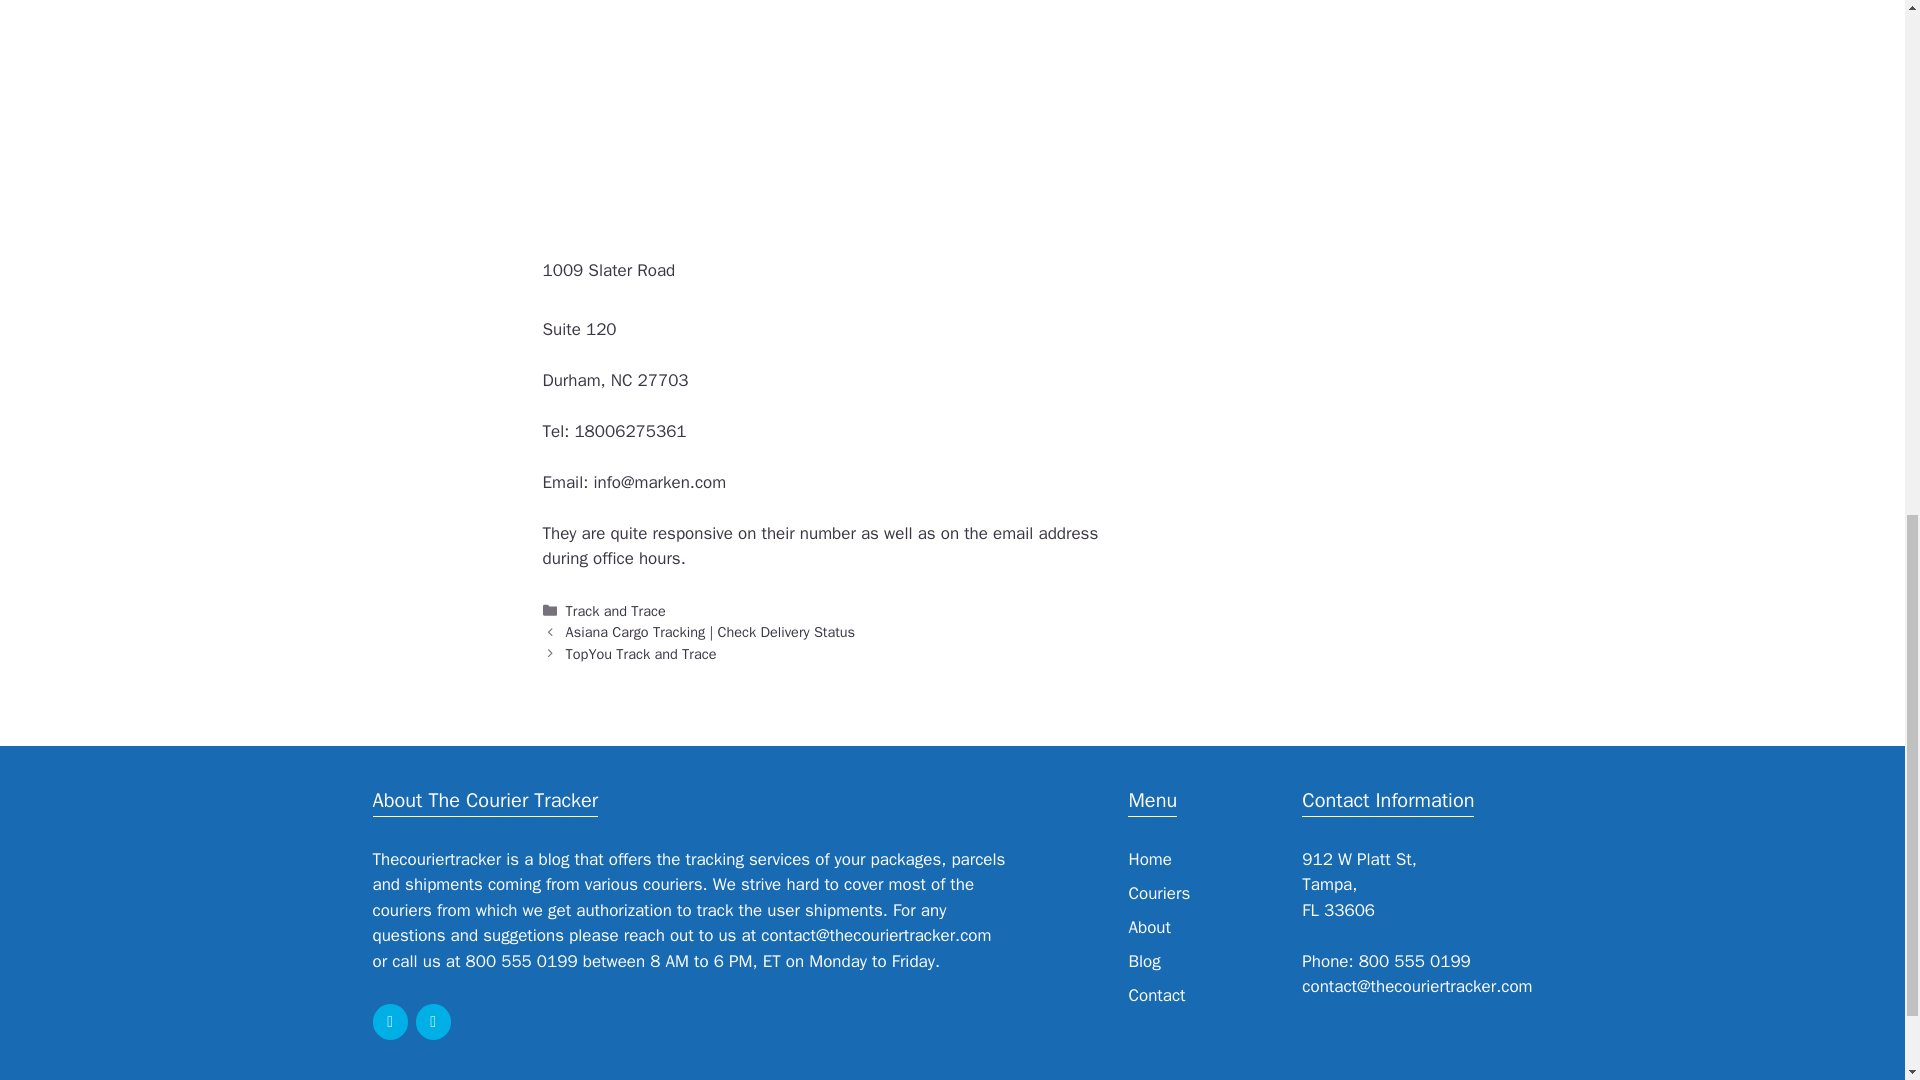 This screenshot has height=1080, width=1920. What do you see at coordinates (1150, 859) in the screenshot?
I see `Home` at bounding box center [1150, 859].